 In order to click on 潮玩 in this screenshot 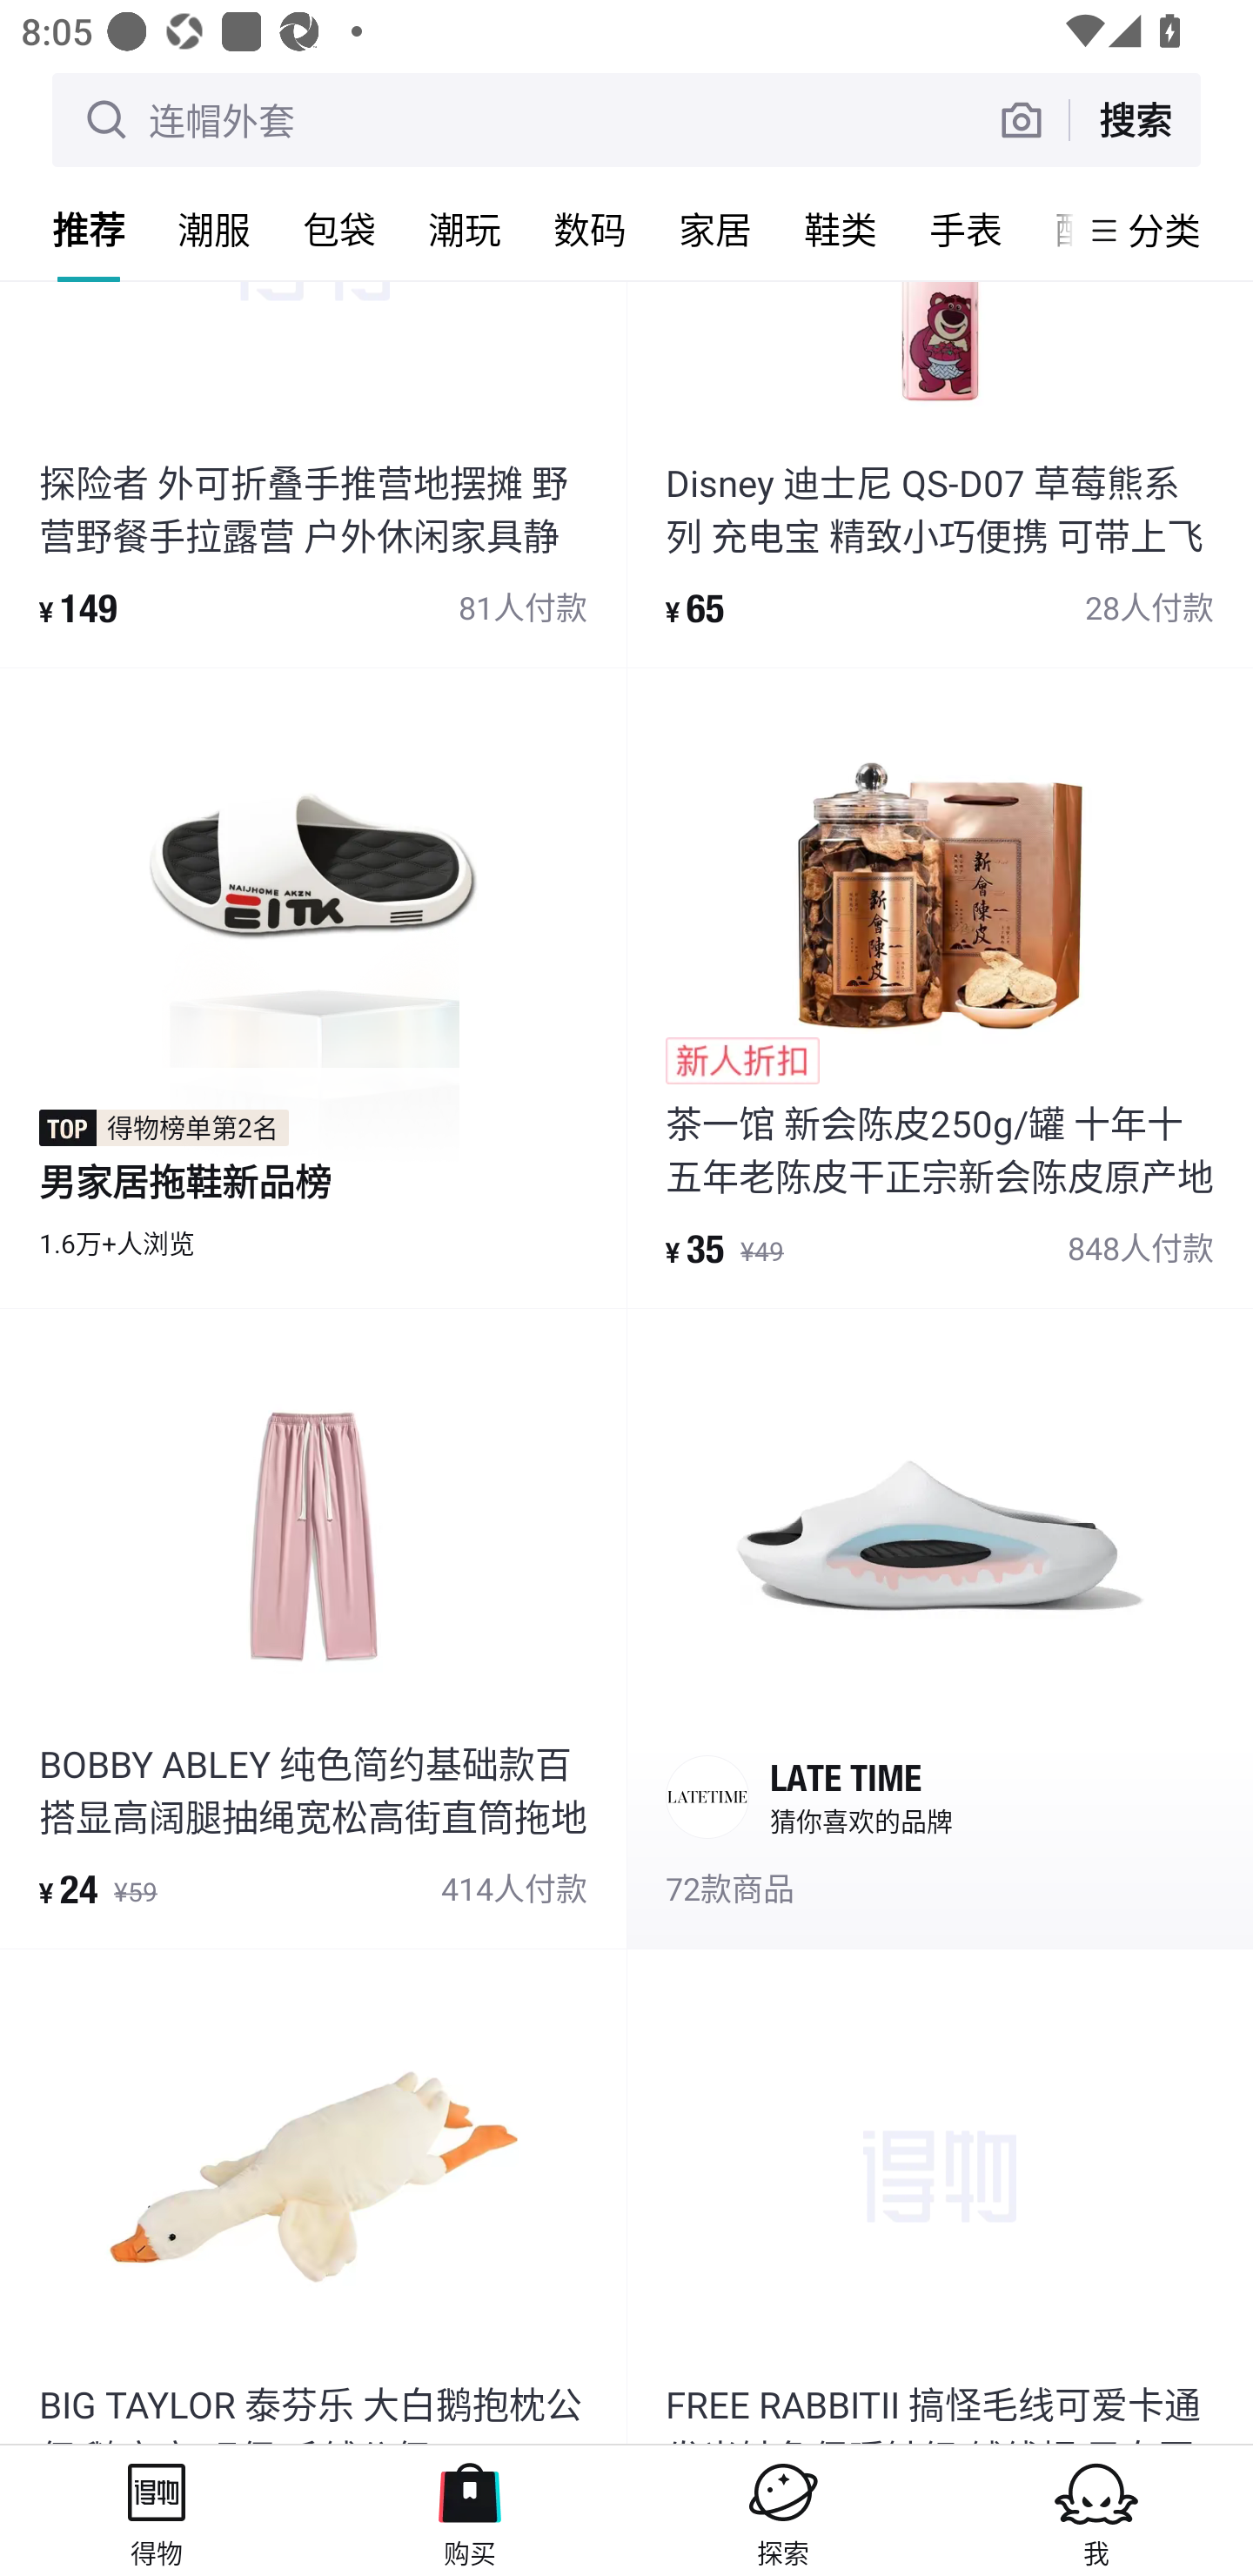, I will do `click(465, 229)`.